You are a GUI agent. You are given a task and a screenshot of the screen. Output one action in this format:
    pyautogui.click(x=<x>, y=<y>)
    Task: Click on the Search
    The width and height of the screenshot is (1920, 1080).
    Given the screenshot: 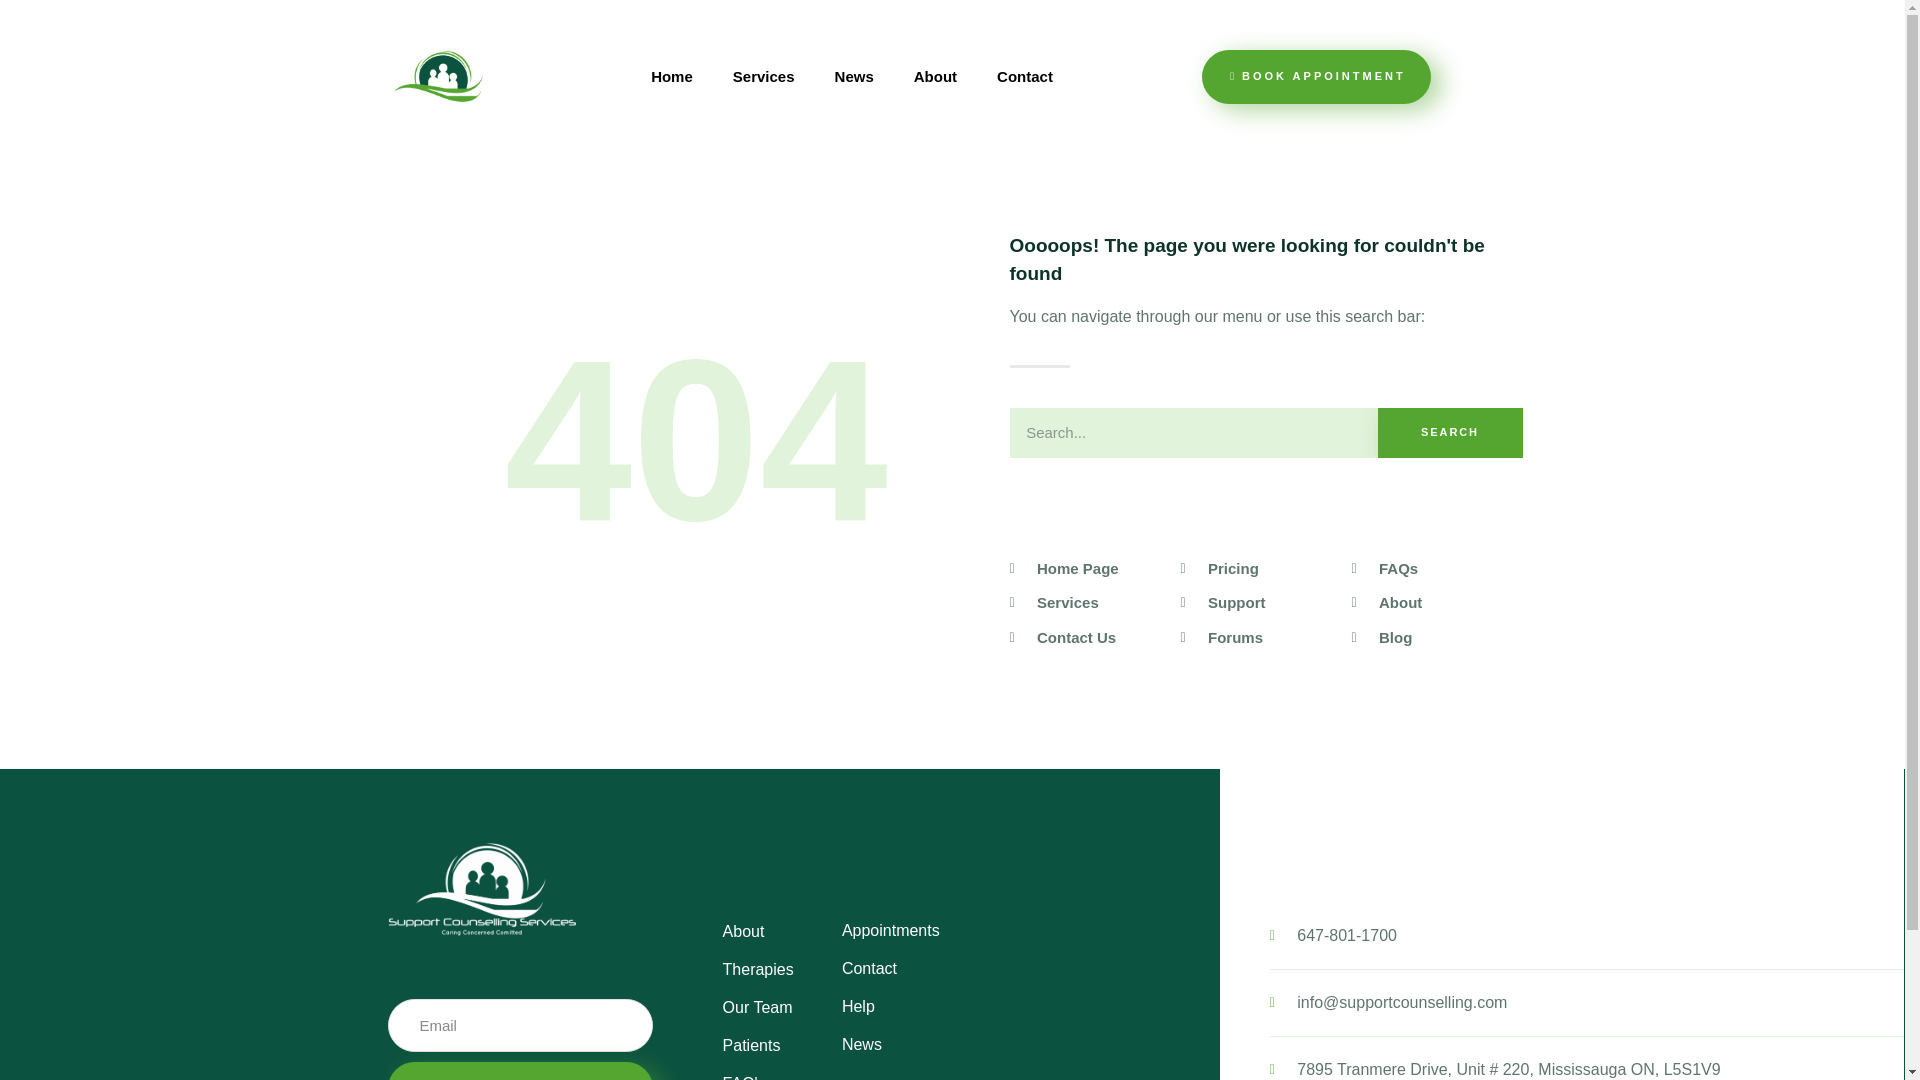 What is the action you would take?
    pyautogui.click(x=1194, y=432)
    